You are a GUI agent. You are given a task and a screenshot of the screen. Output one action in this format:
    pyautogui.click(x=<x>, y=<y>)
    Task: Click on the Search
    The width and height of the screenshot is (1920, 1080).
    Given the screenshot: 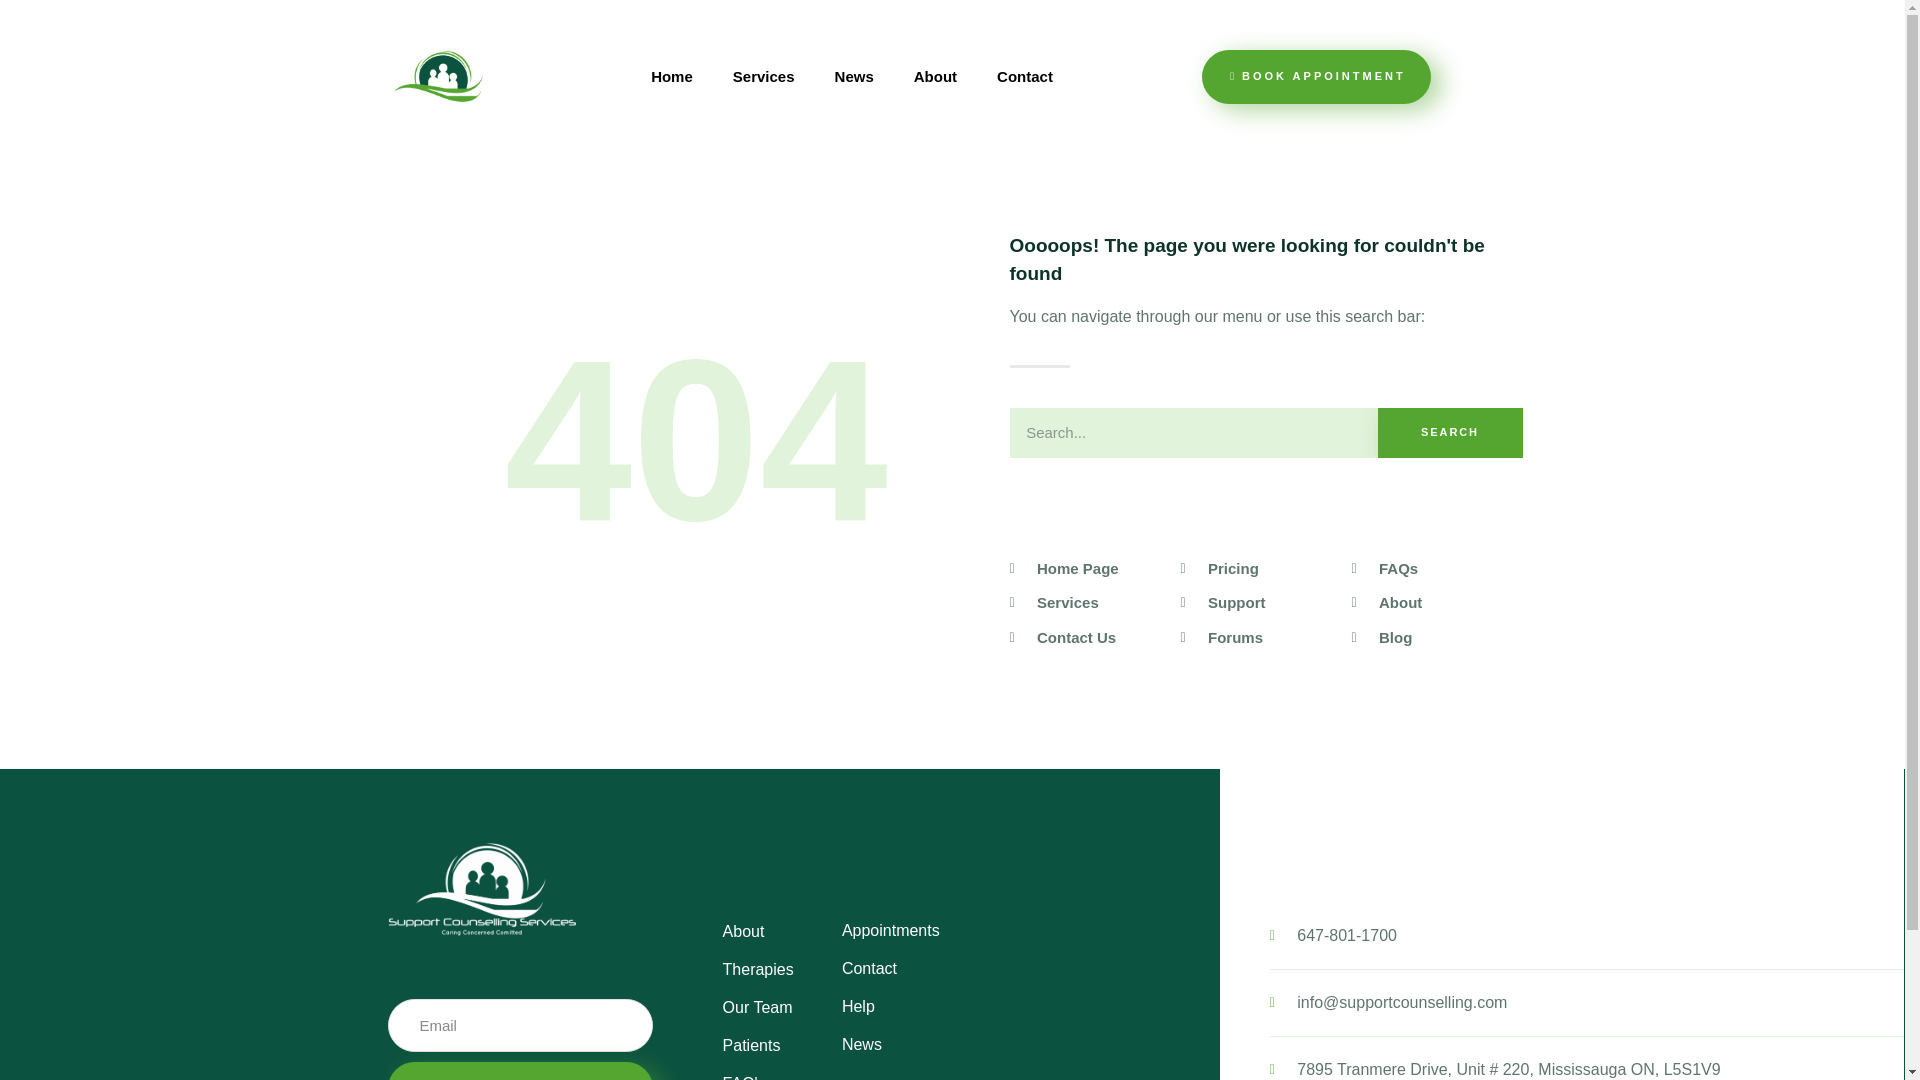 What is the action you would take?
    pyautogui.click(x=1194, y=432)
    